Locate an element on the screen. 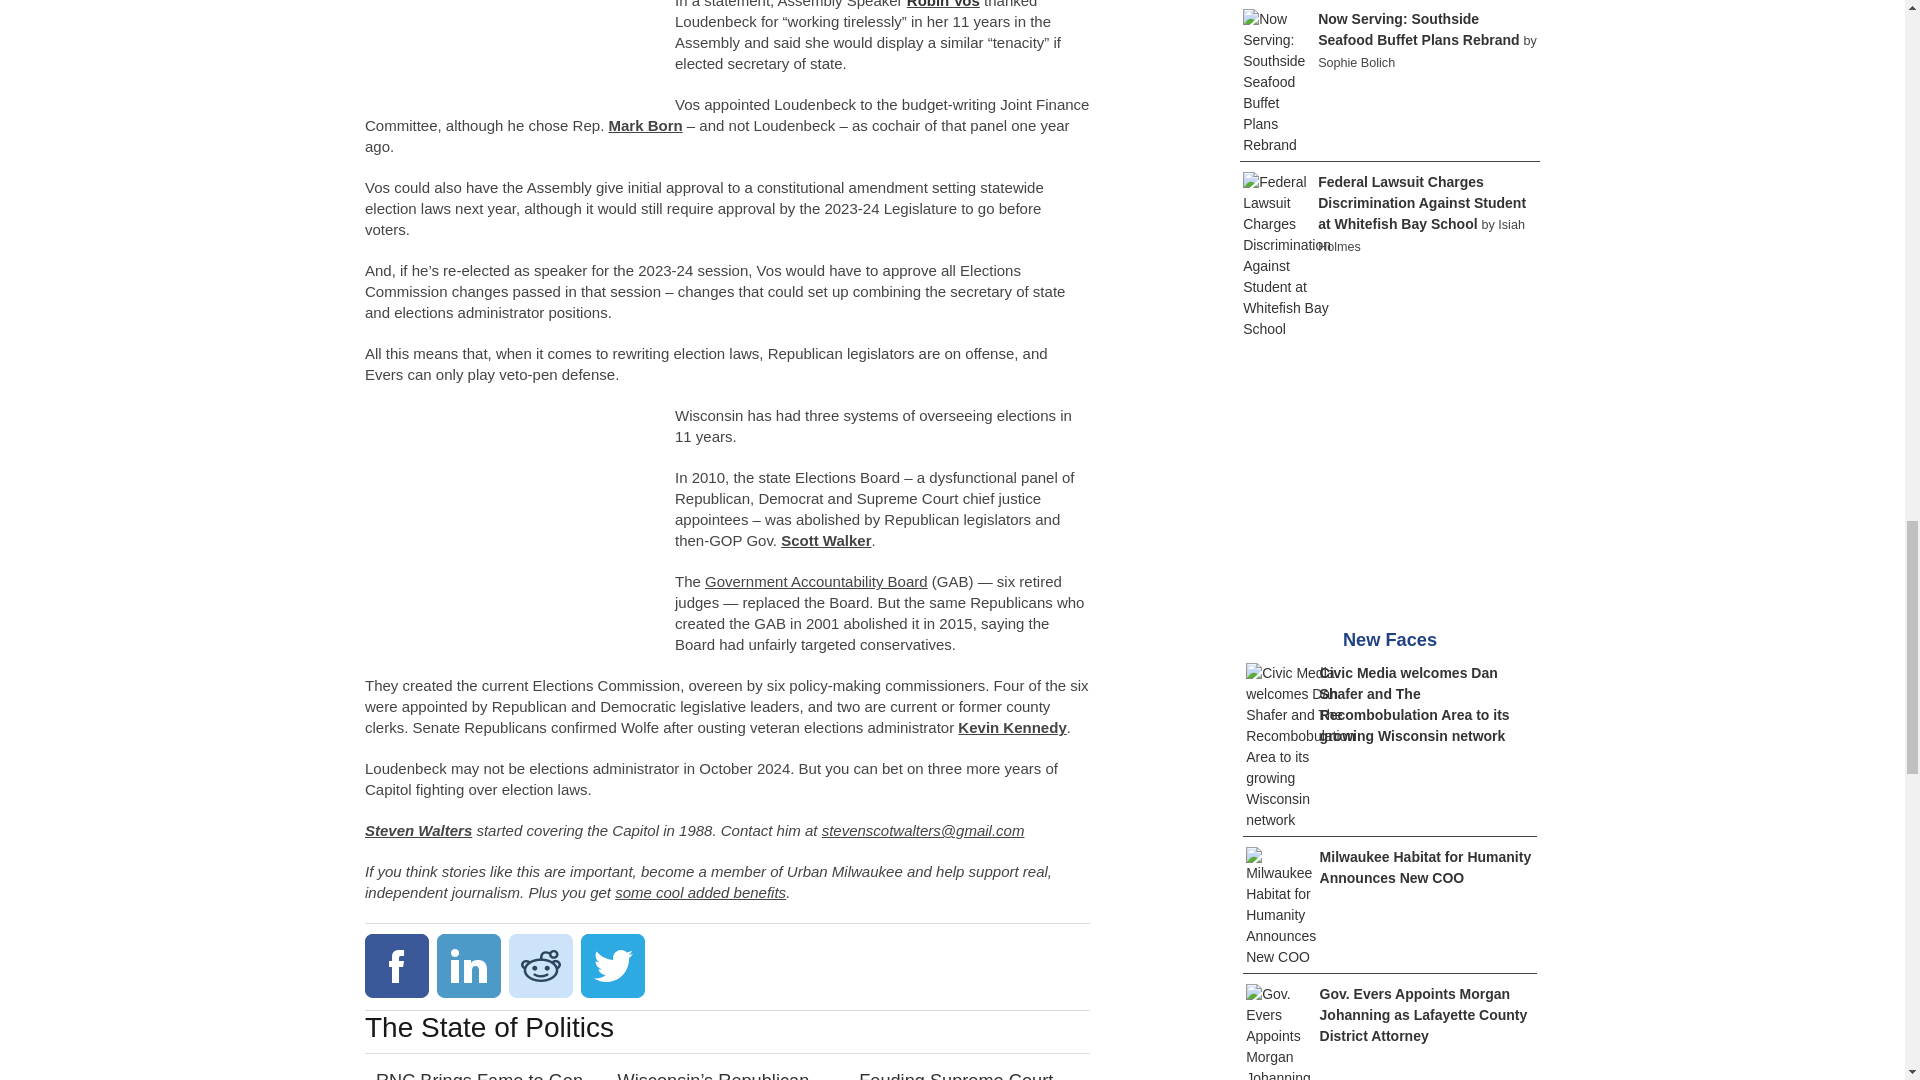  Government Accountability Board is located at coordinates (816, 581).